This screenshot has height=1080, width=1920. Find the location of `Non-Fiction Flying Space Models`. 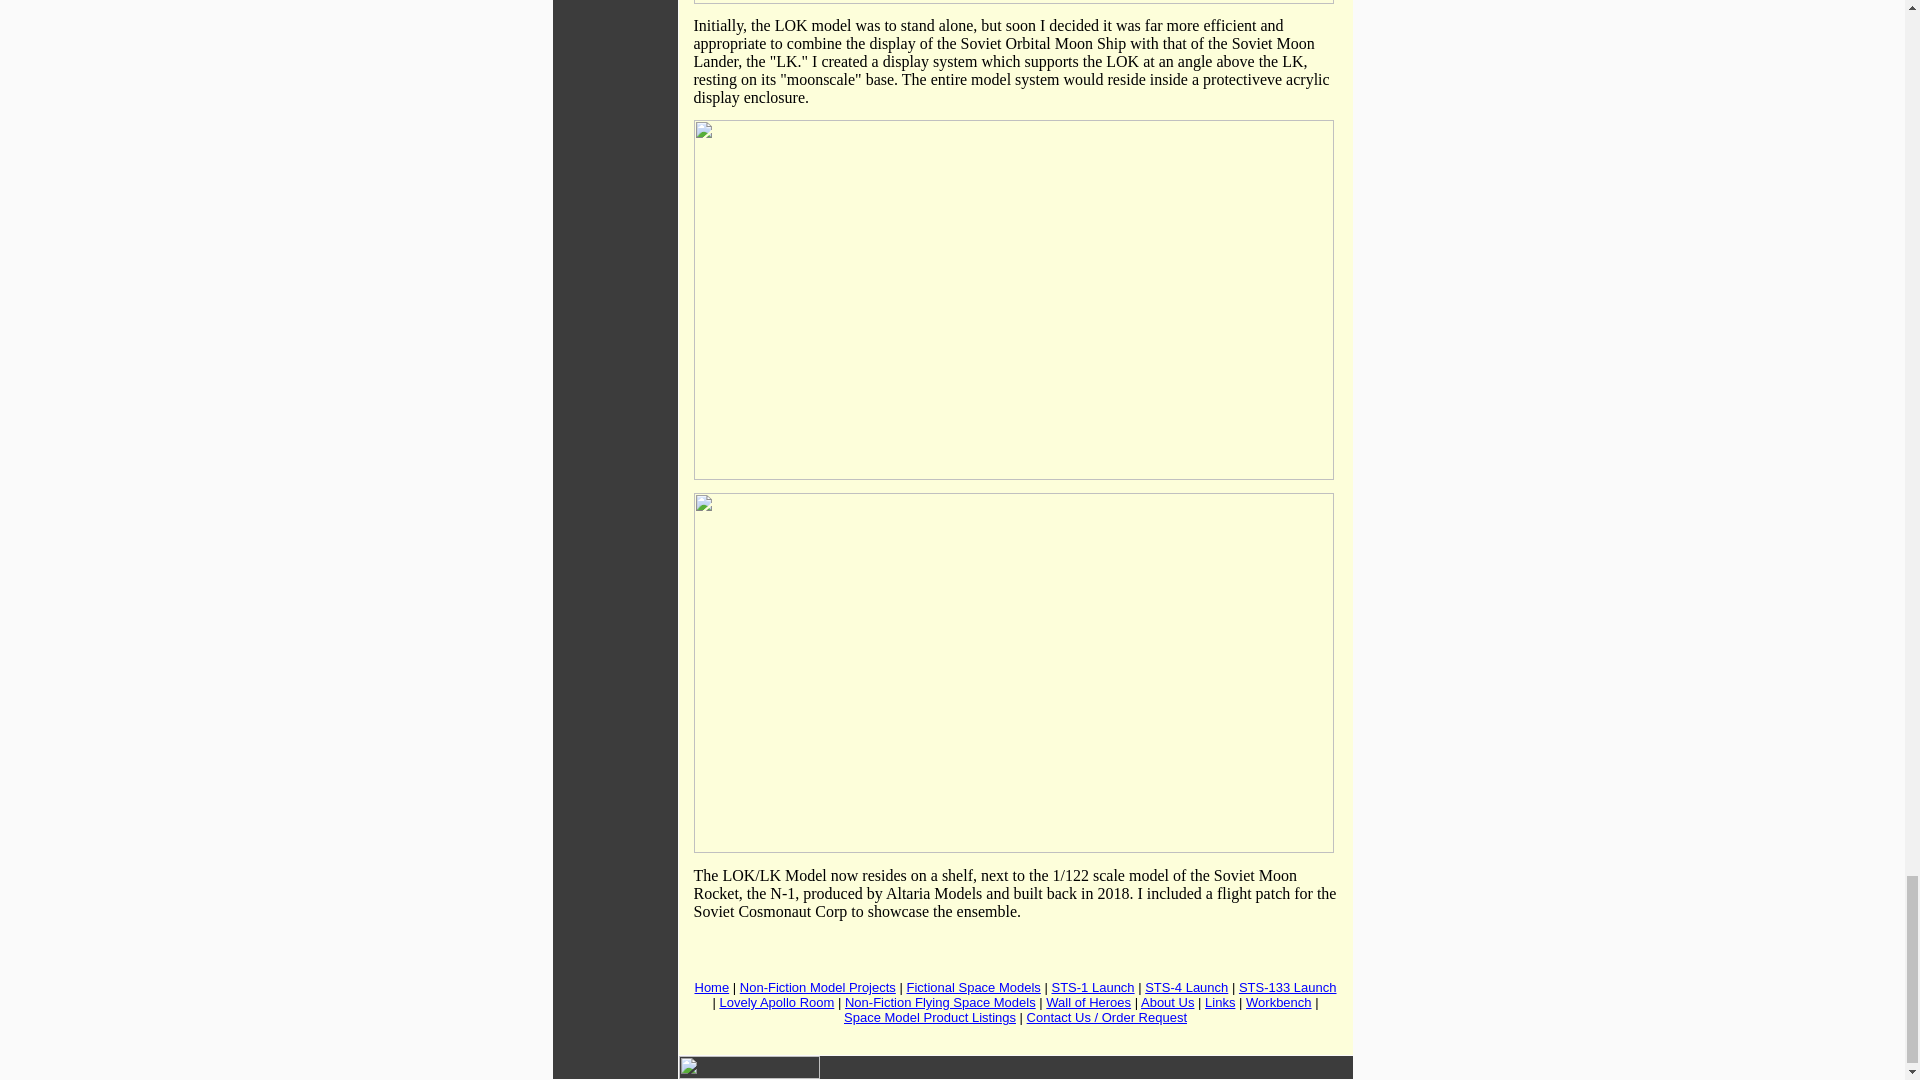

Non-Fiction Flying Space Models is located at coordinates (940, 1002).